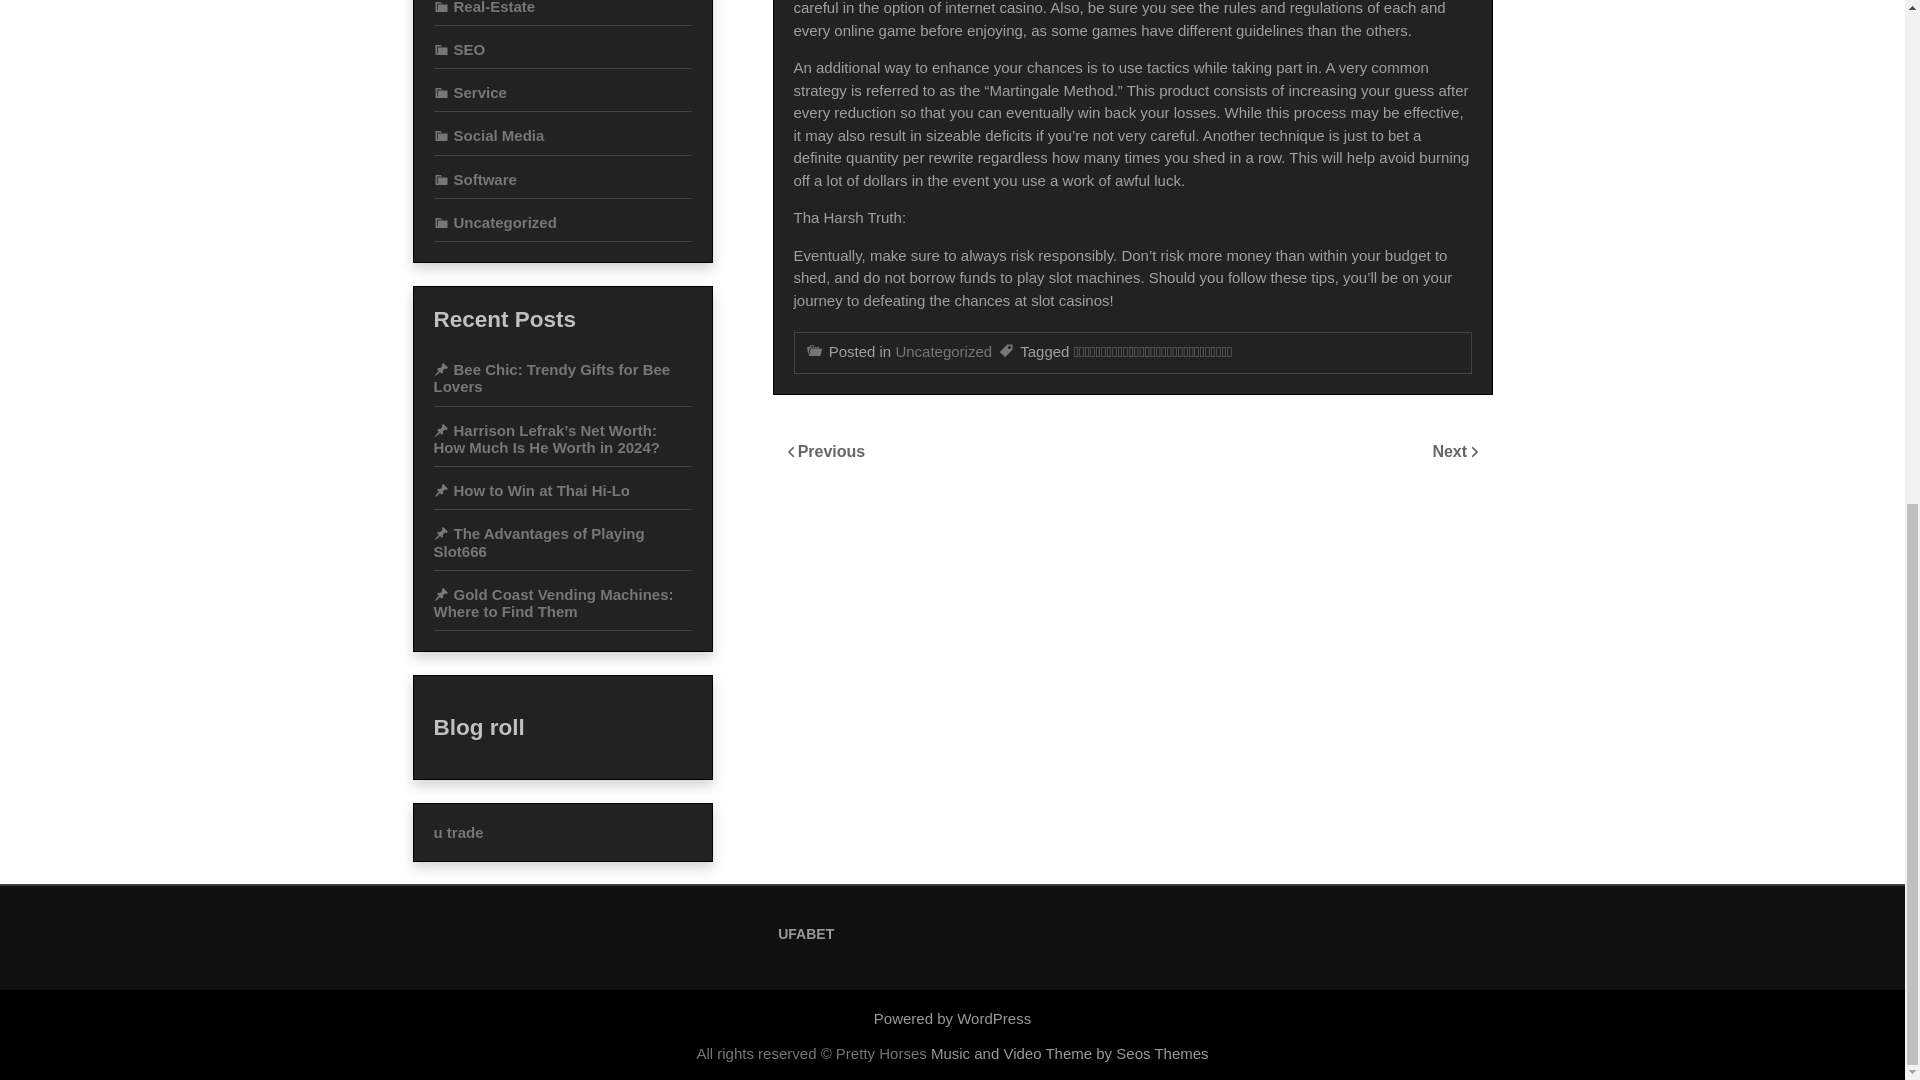  What do you see at coordinates (1070, 1053) in the screenshot?
I see `Seos Theme - Music and Video` at bounding box center [1070, 1053].